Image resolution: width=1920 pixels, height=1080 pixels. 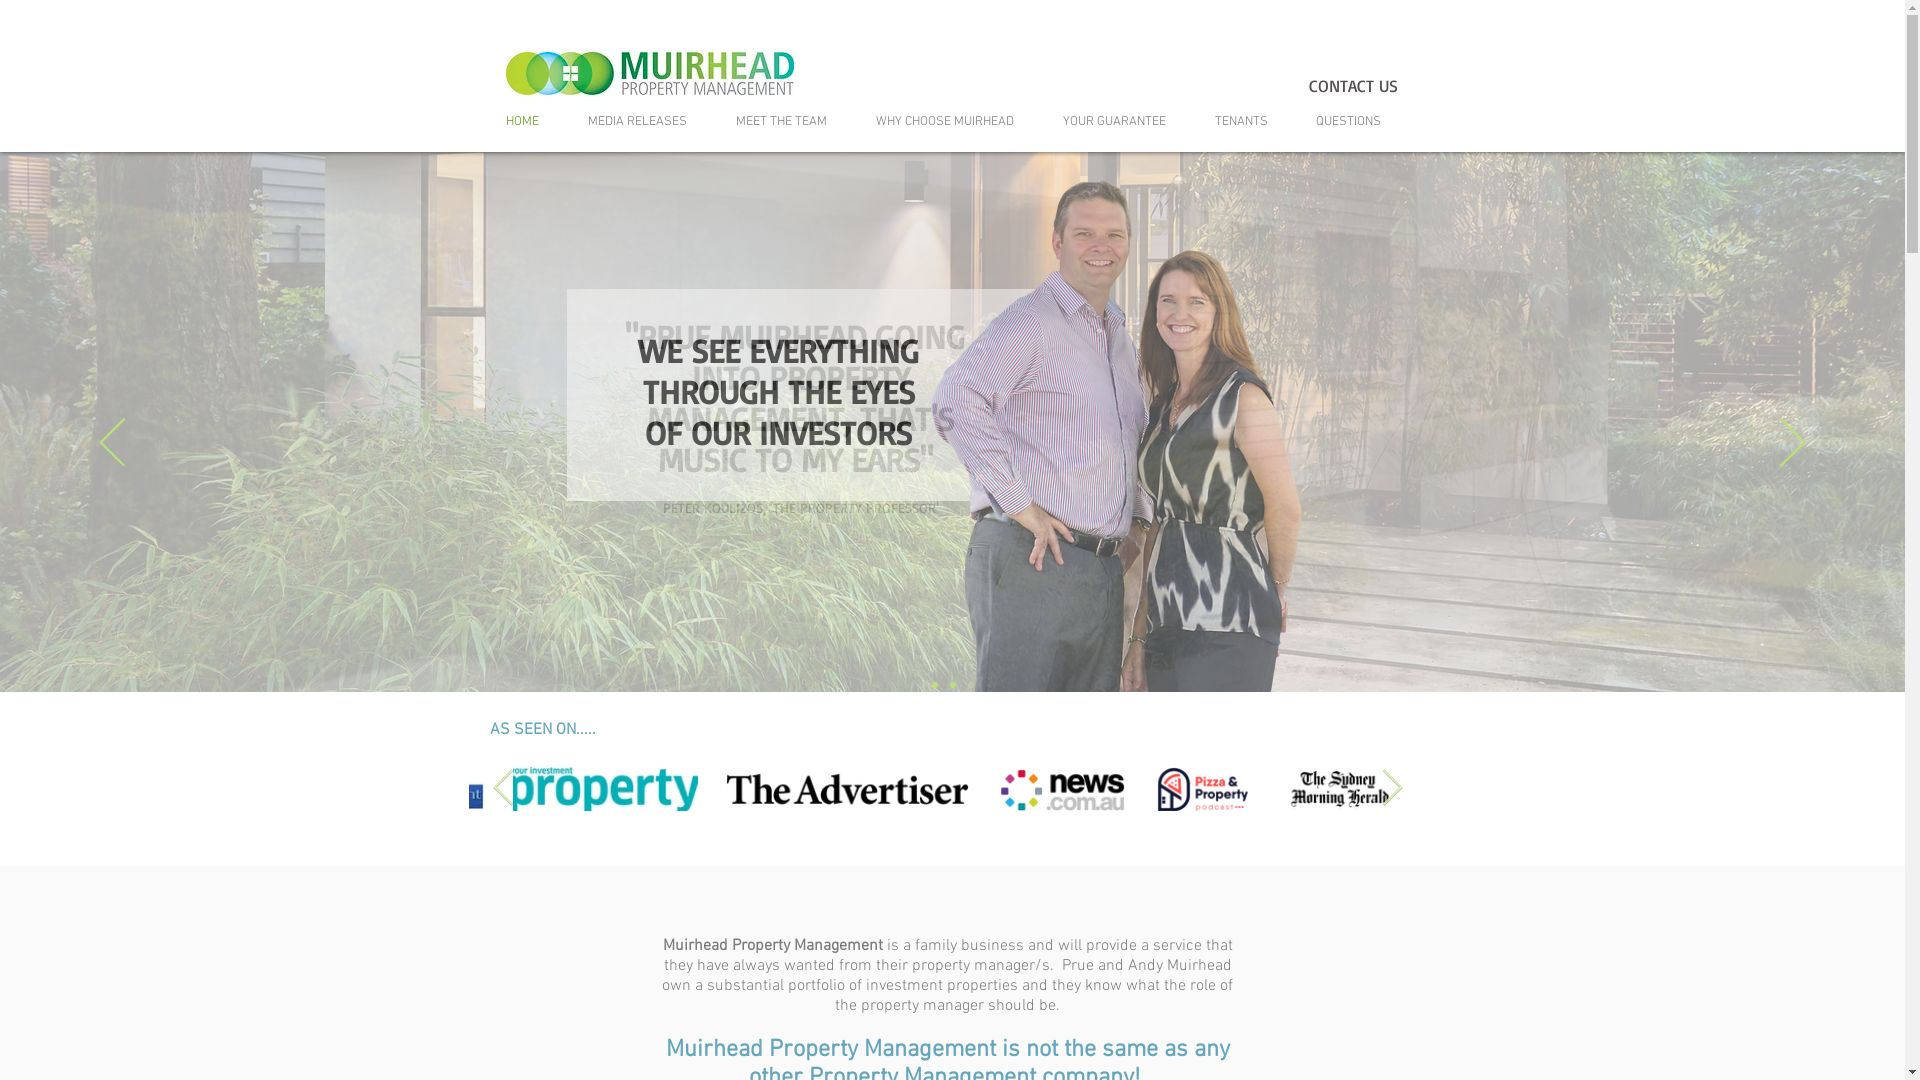 I want to click on CONTACT US, so click(x=1352, y=86).